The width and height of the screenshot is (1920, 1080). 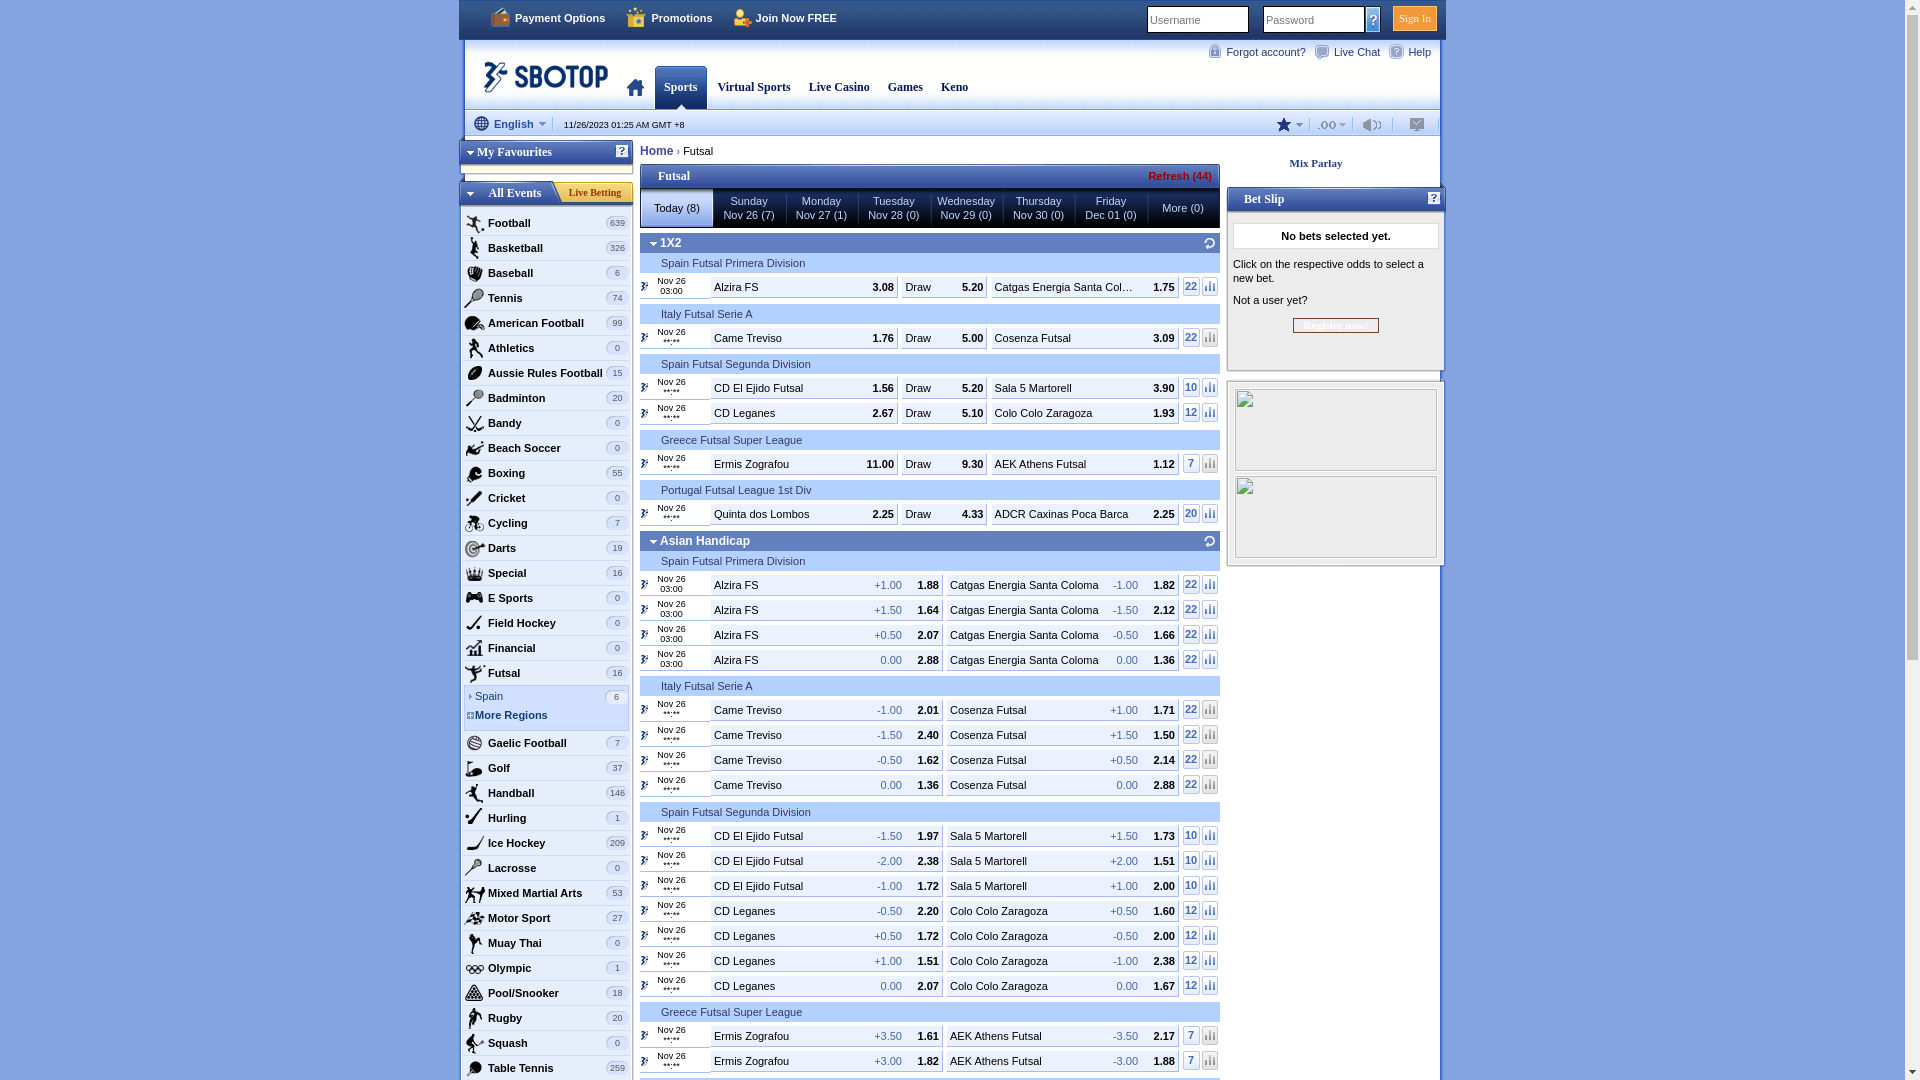 What do you see at coordinates (704, 705) in the screenshot?
I see `Add to my favourites` at bounding box center [704, 705].